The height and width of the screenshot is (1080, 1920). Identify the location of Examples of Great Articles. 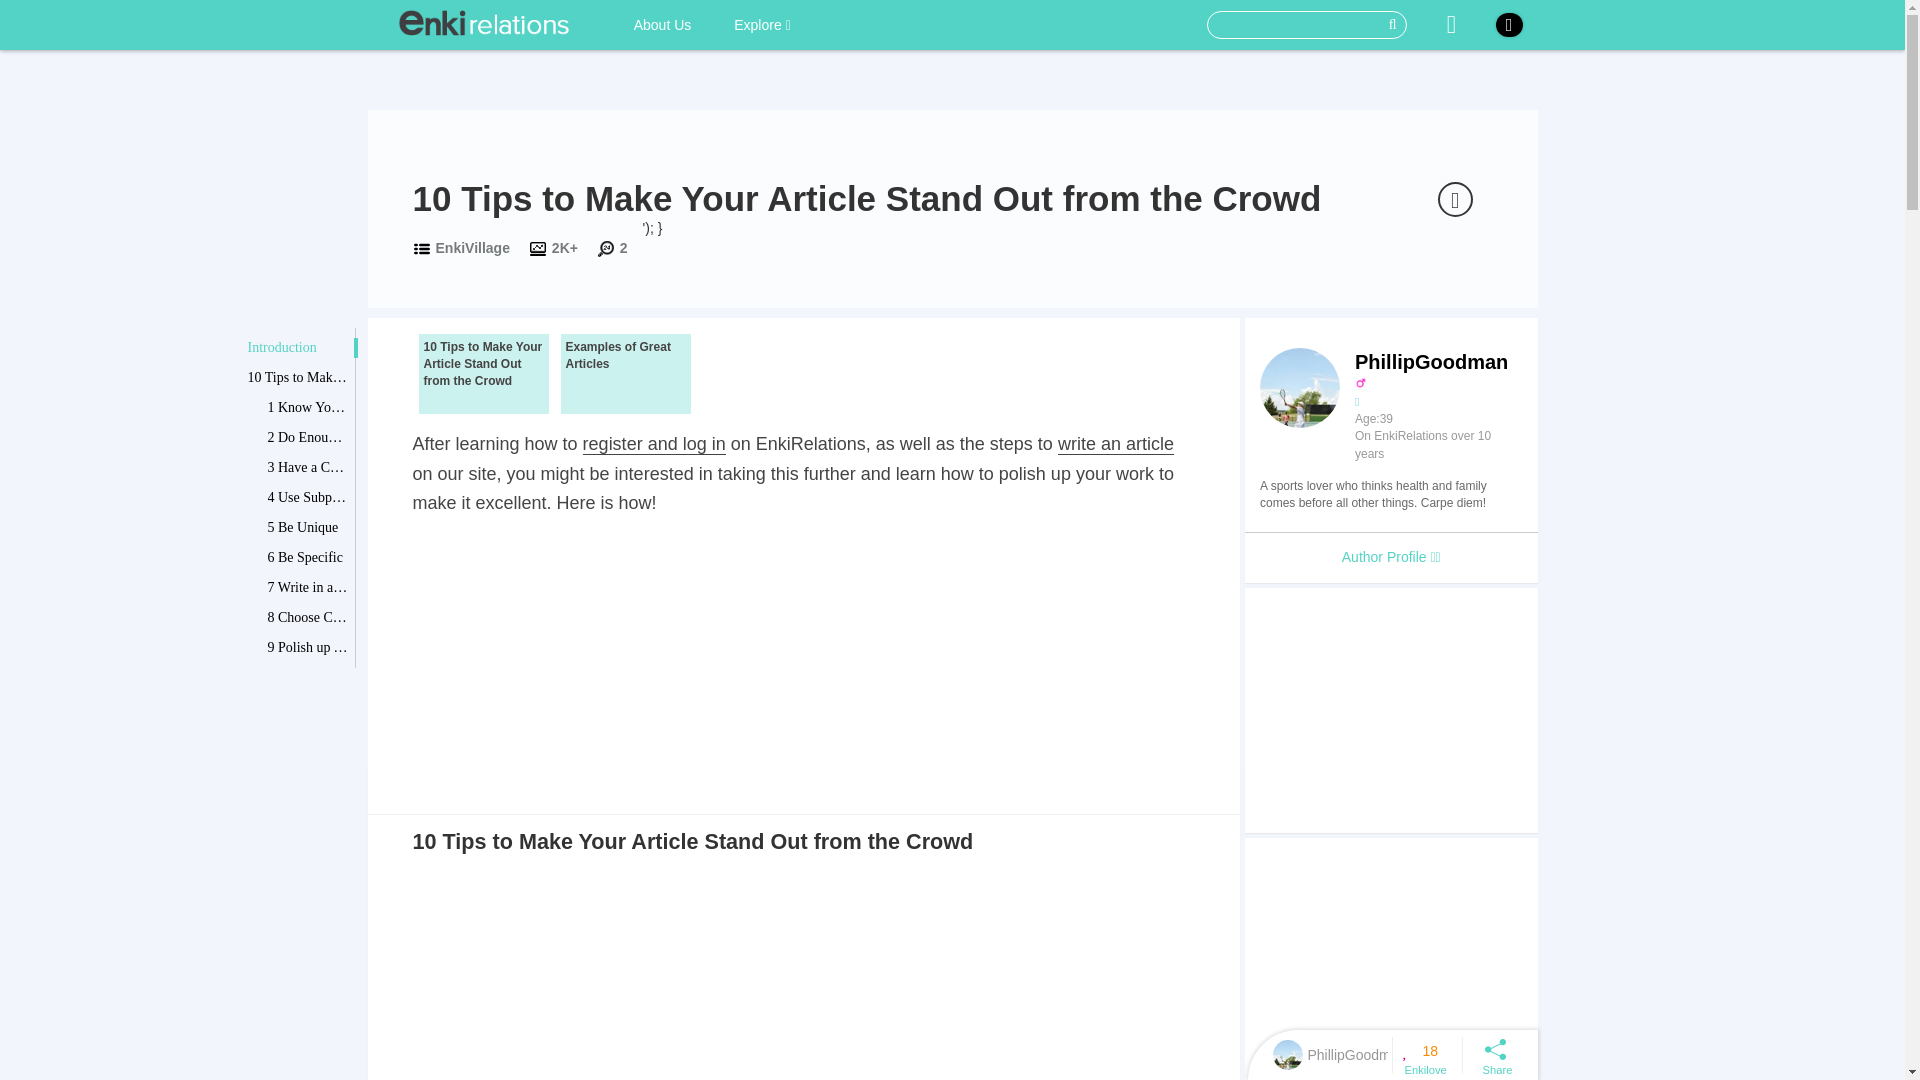
(624, 373).